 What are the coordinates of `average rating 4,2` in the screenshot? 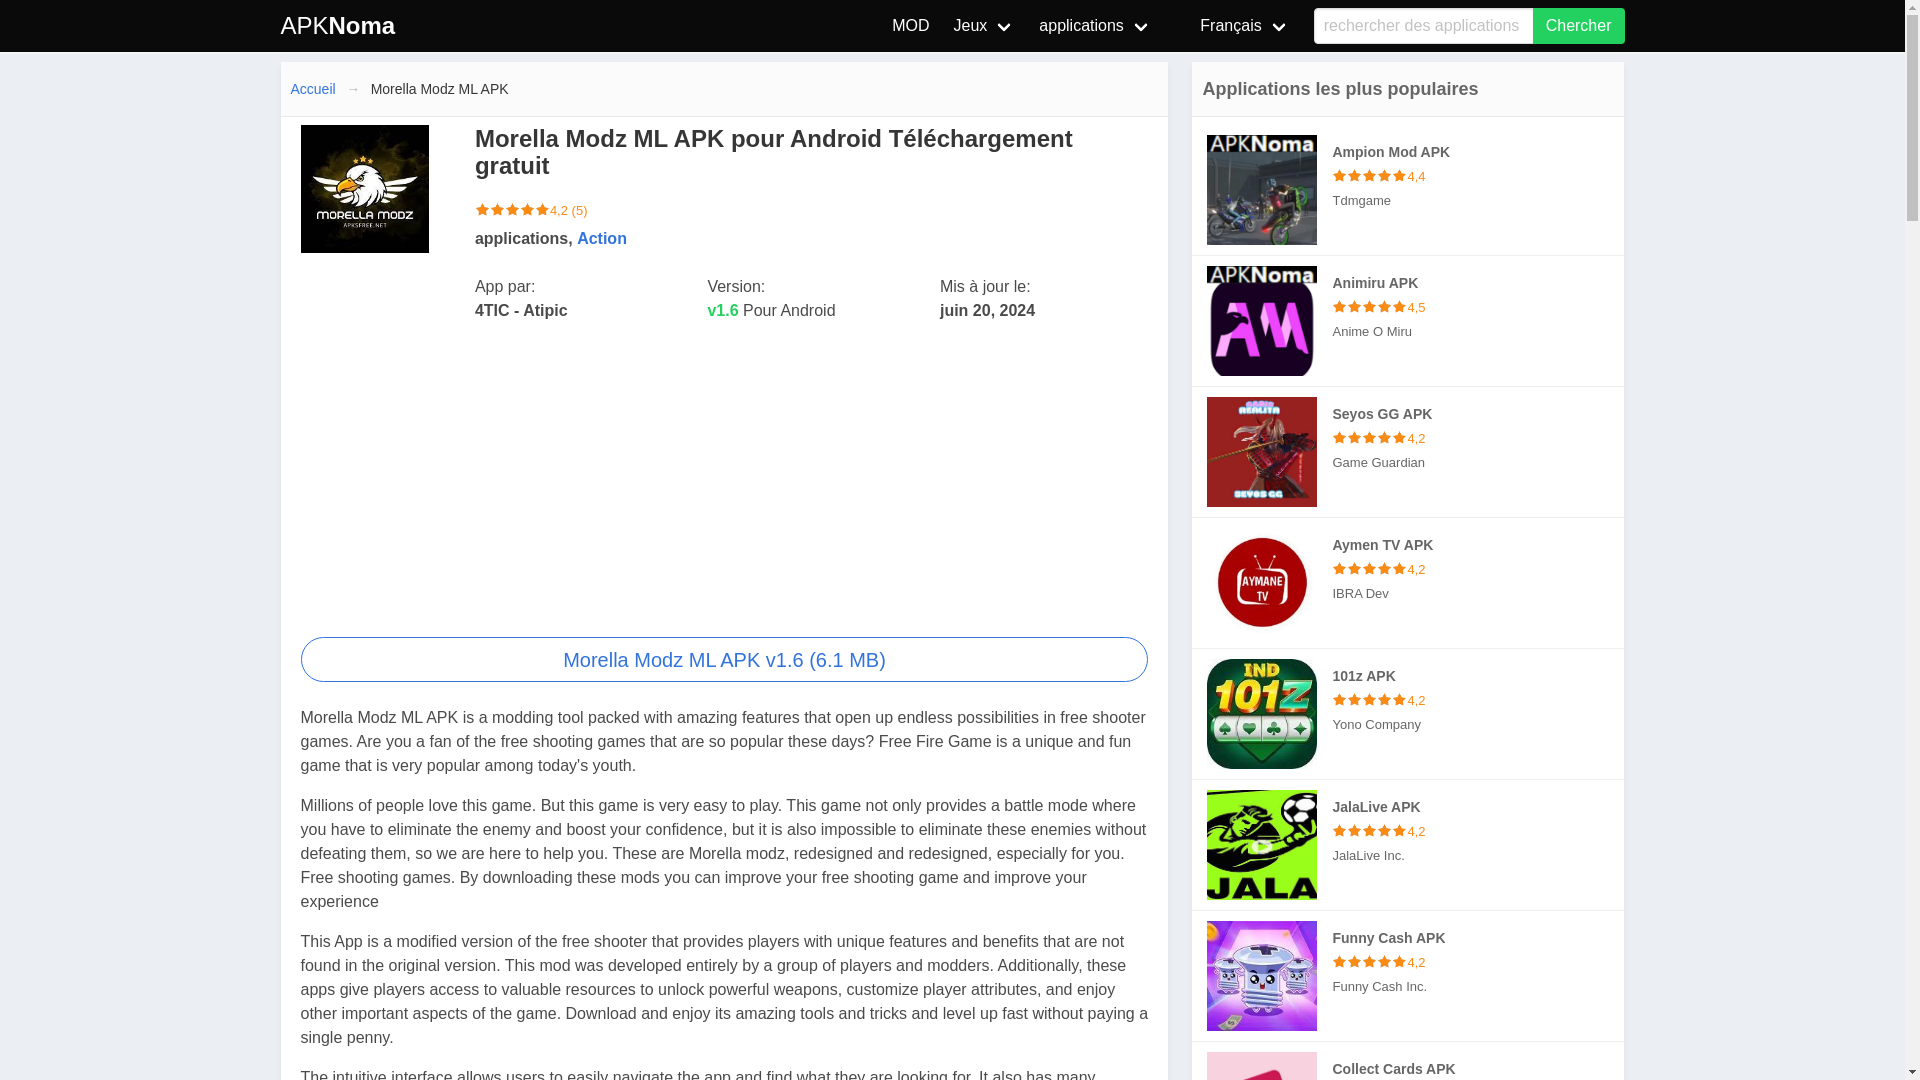 It's located at (512, 210).